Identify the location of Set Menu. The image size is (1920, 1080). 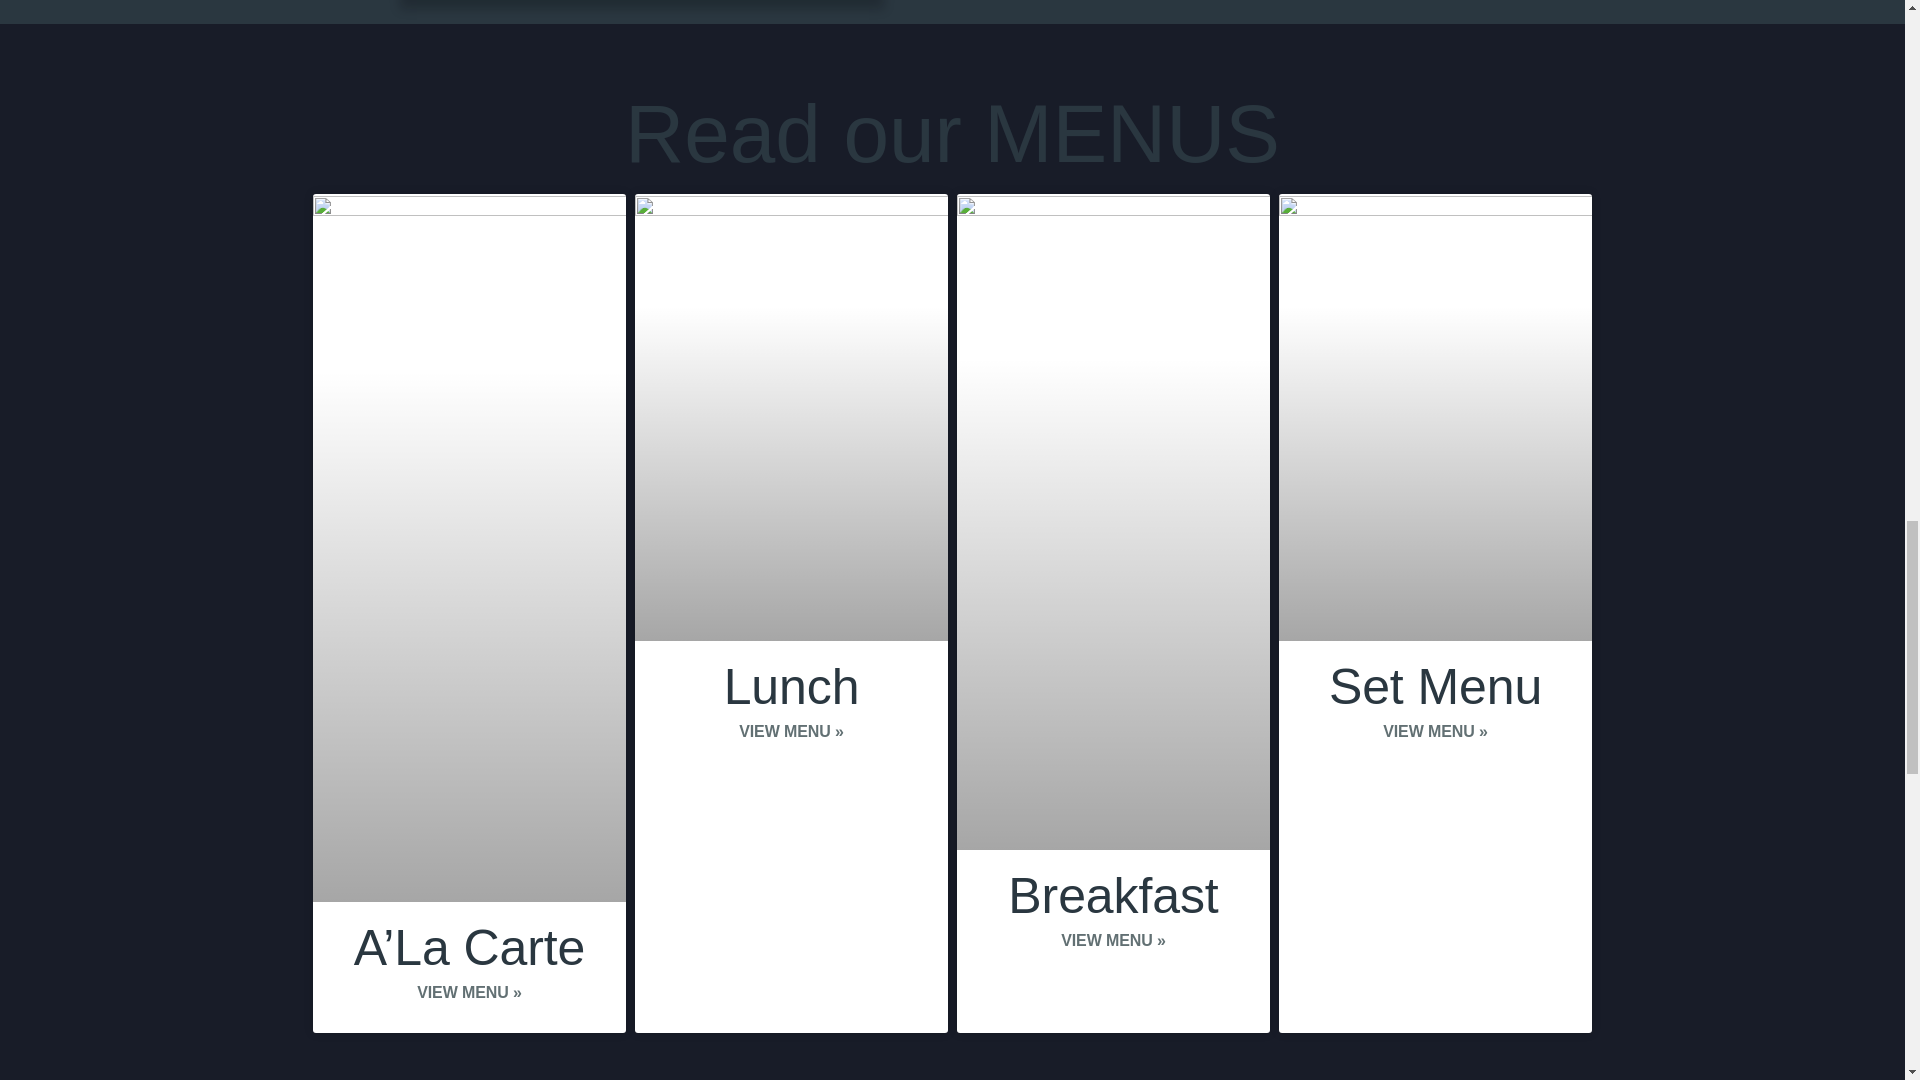
(1434, 686).